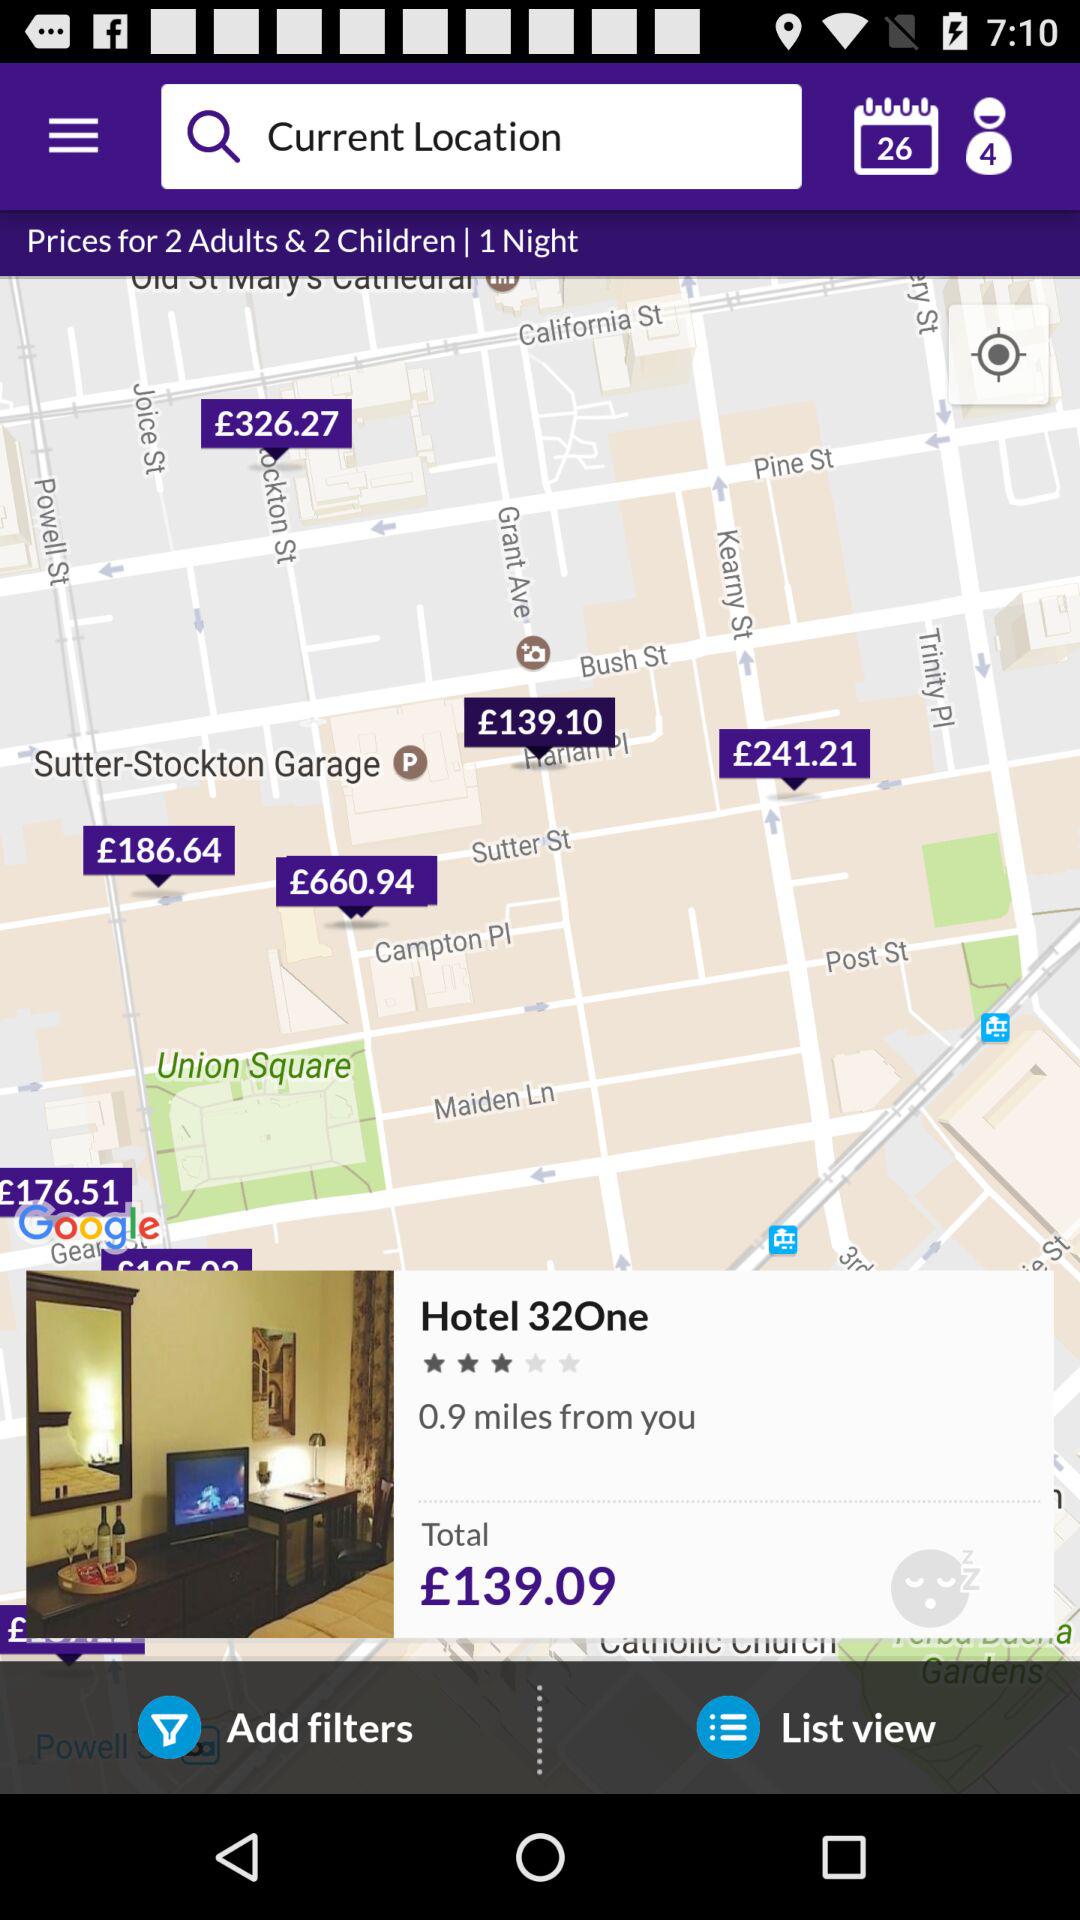 Image resolution: width=1080 pixels, height=1920 pixels. What do you see at coordinates (526, 136) in the screenshot?
I see `space to enter the current location` at bounding box center [526, 136].